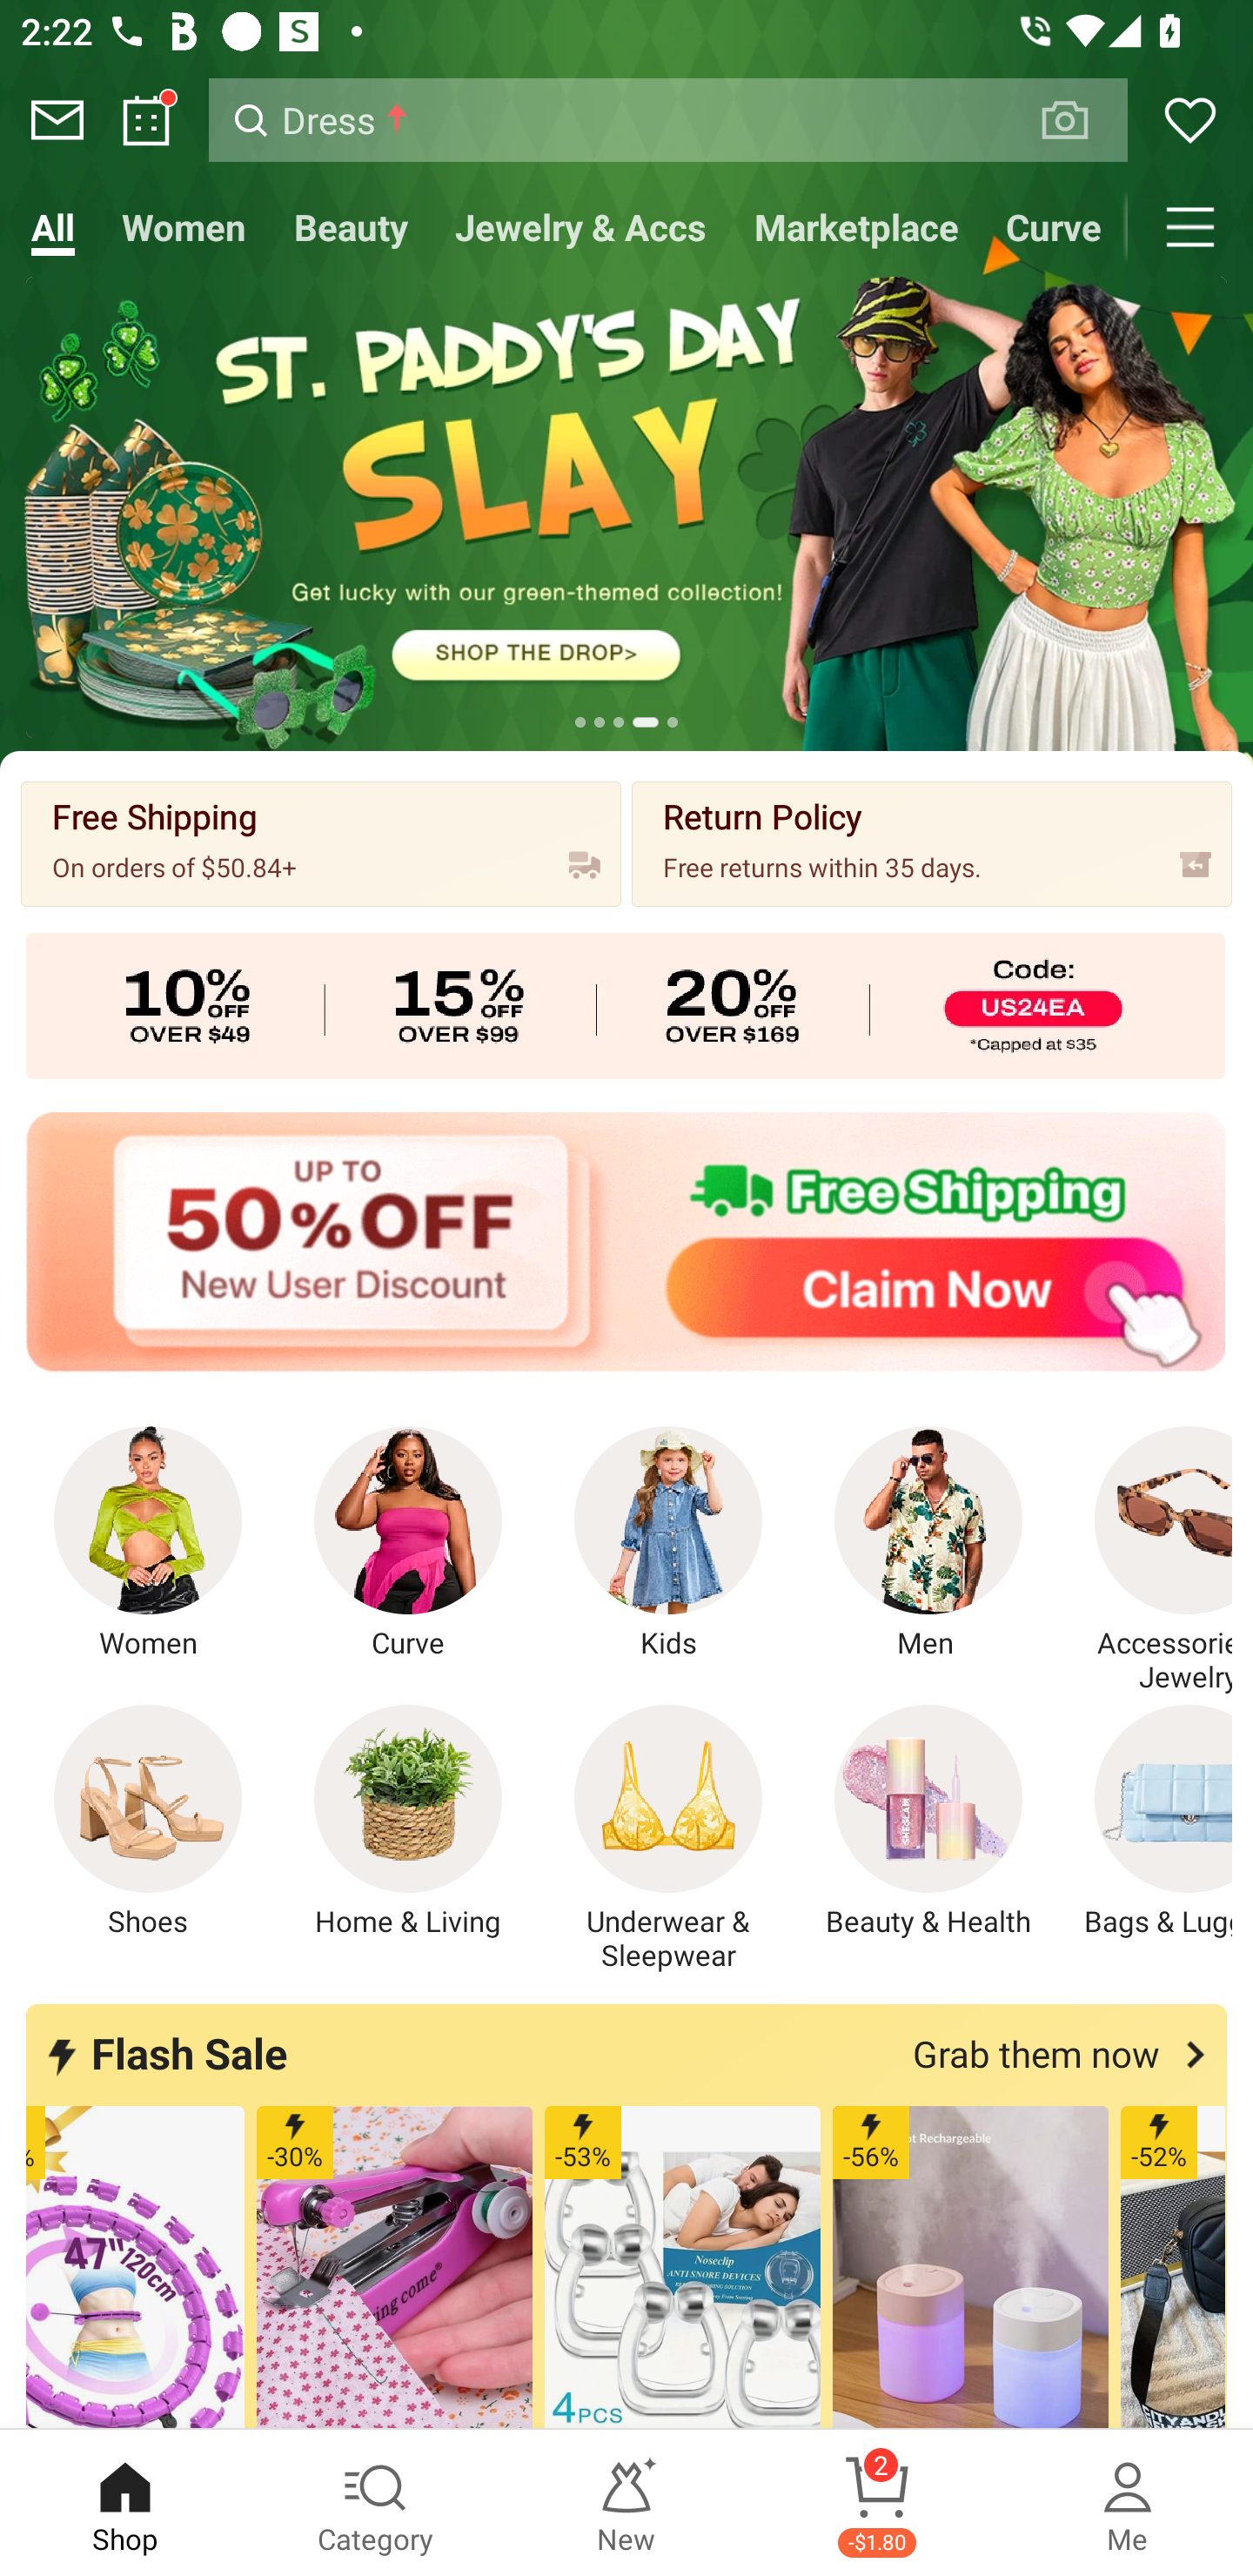  I want to click on Women, so click(184, 226).